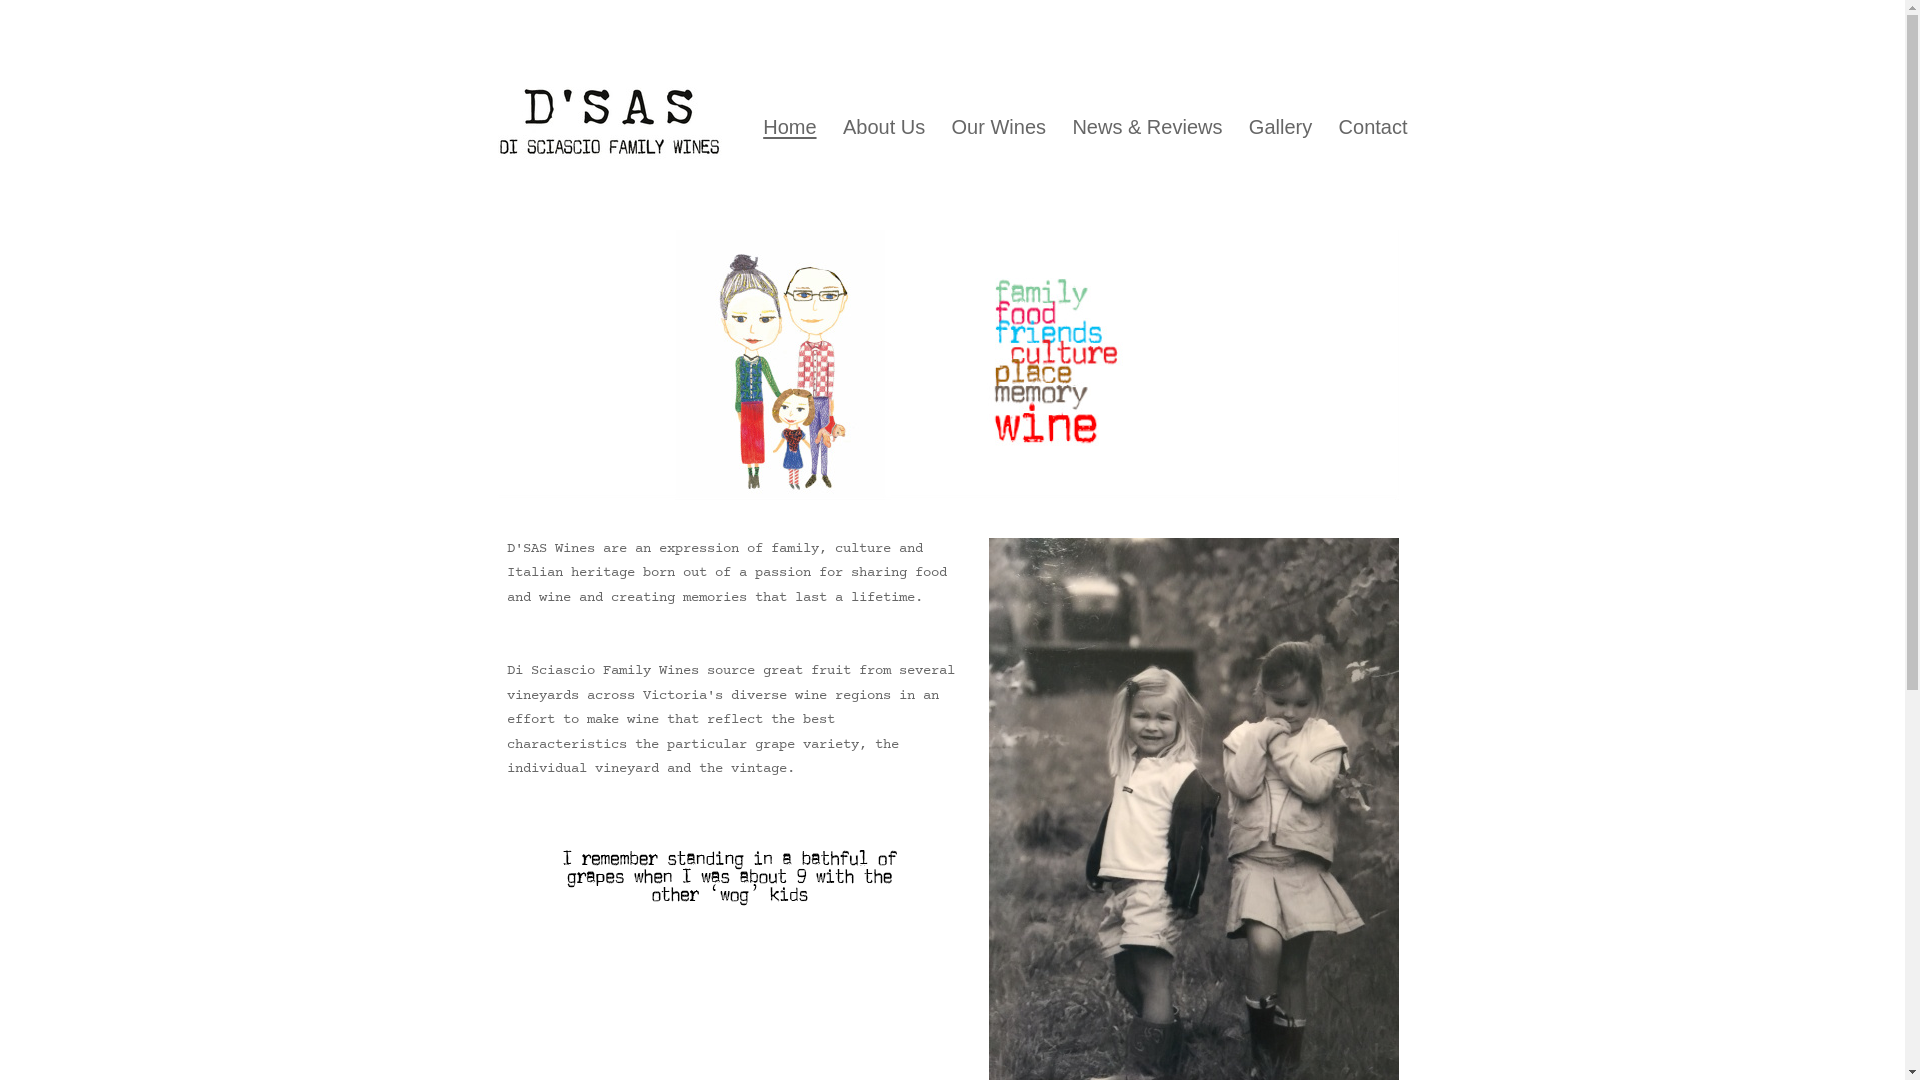 Image resolution: width=1920 pixels, height=1080 pixels. I want to click on Gallery, so click(1281, 126).